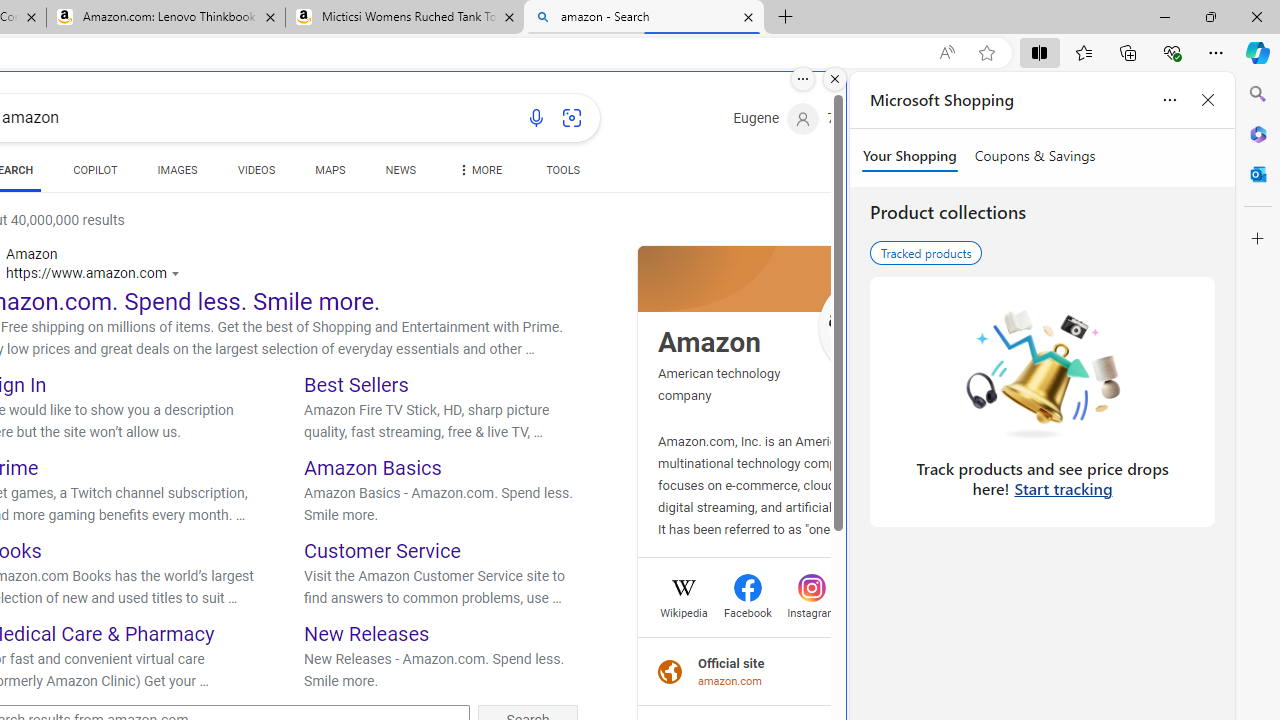 Image resolution: width=1280 pixels, height=720 pixels. What do you see at coordinates (562, 170) in the screenshot?
I see `TOOLS` at bounding box center [562, 170].